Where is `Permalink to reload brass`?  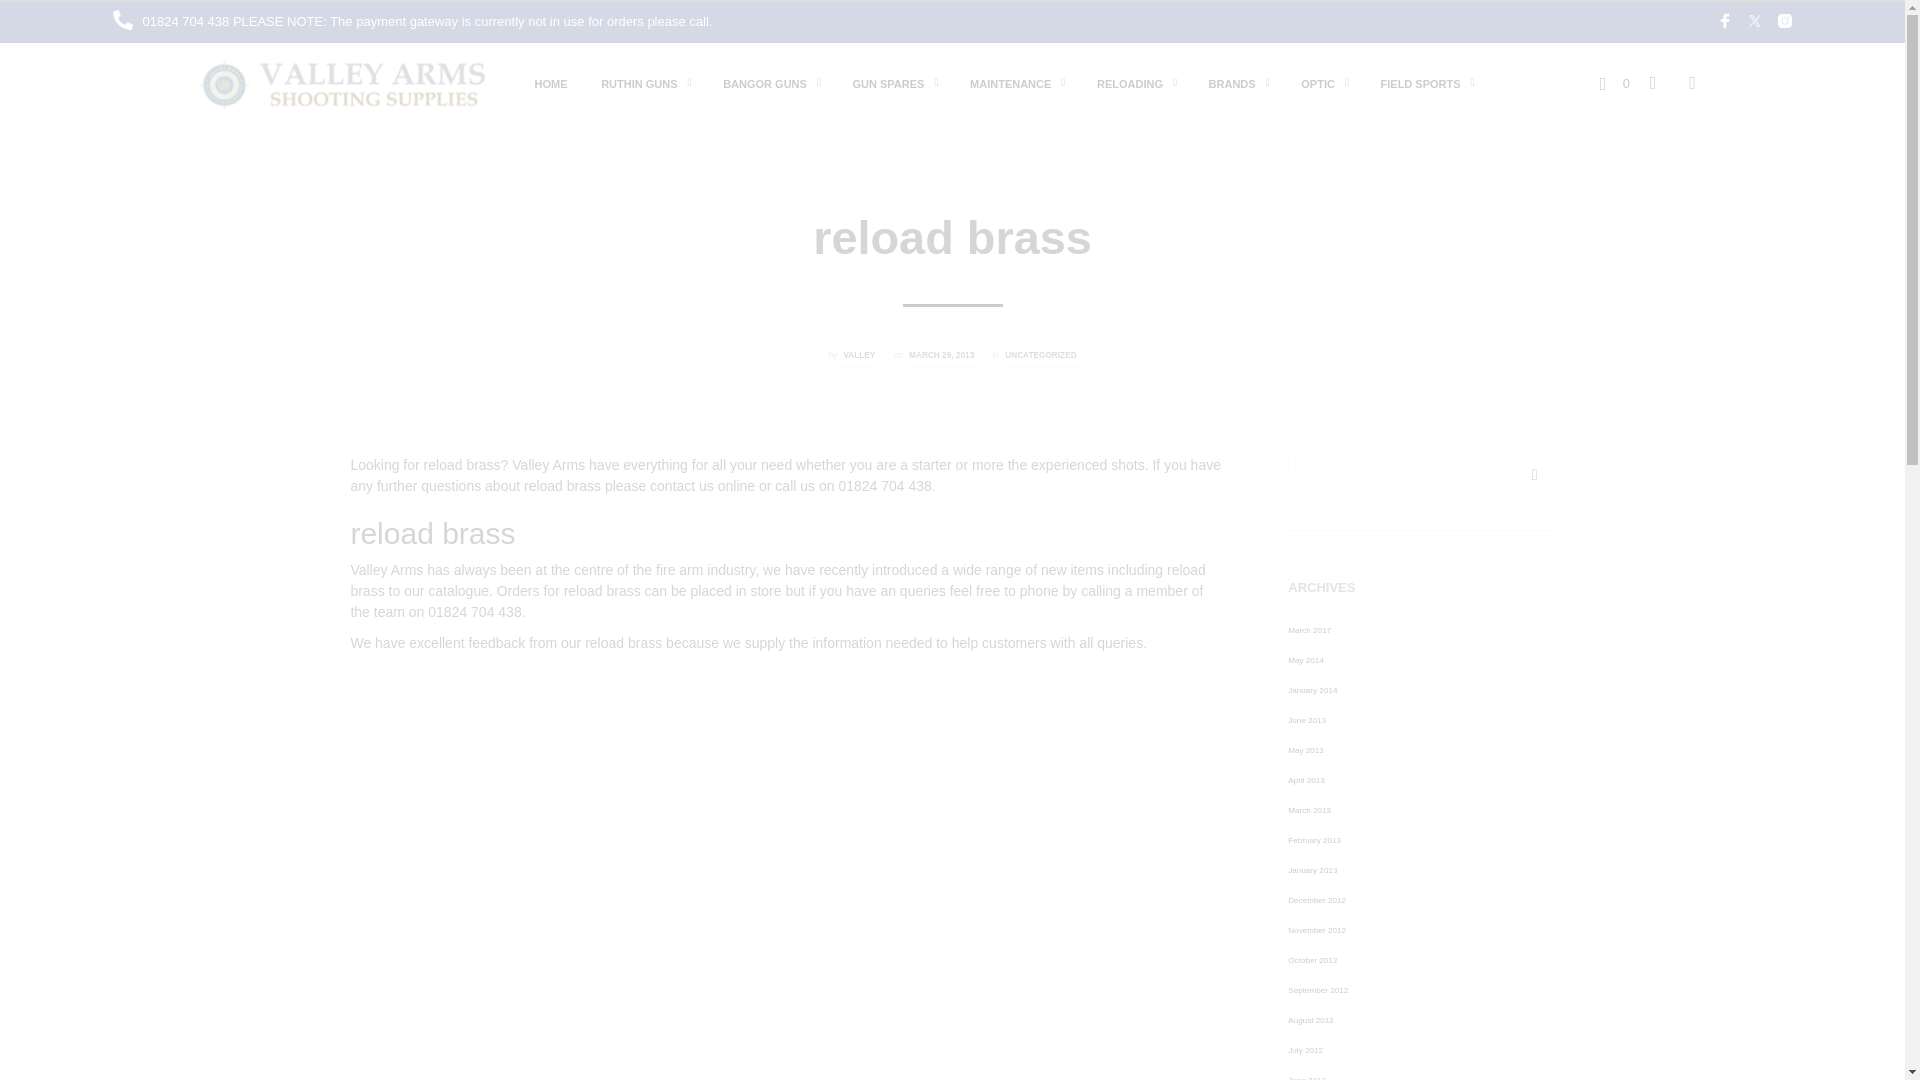 Permalink to reload brass is located at coordinates (940, 358).